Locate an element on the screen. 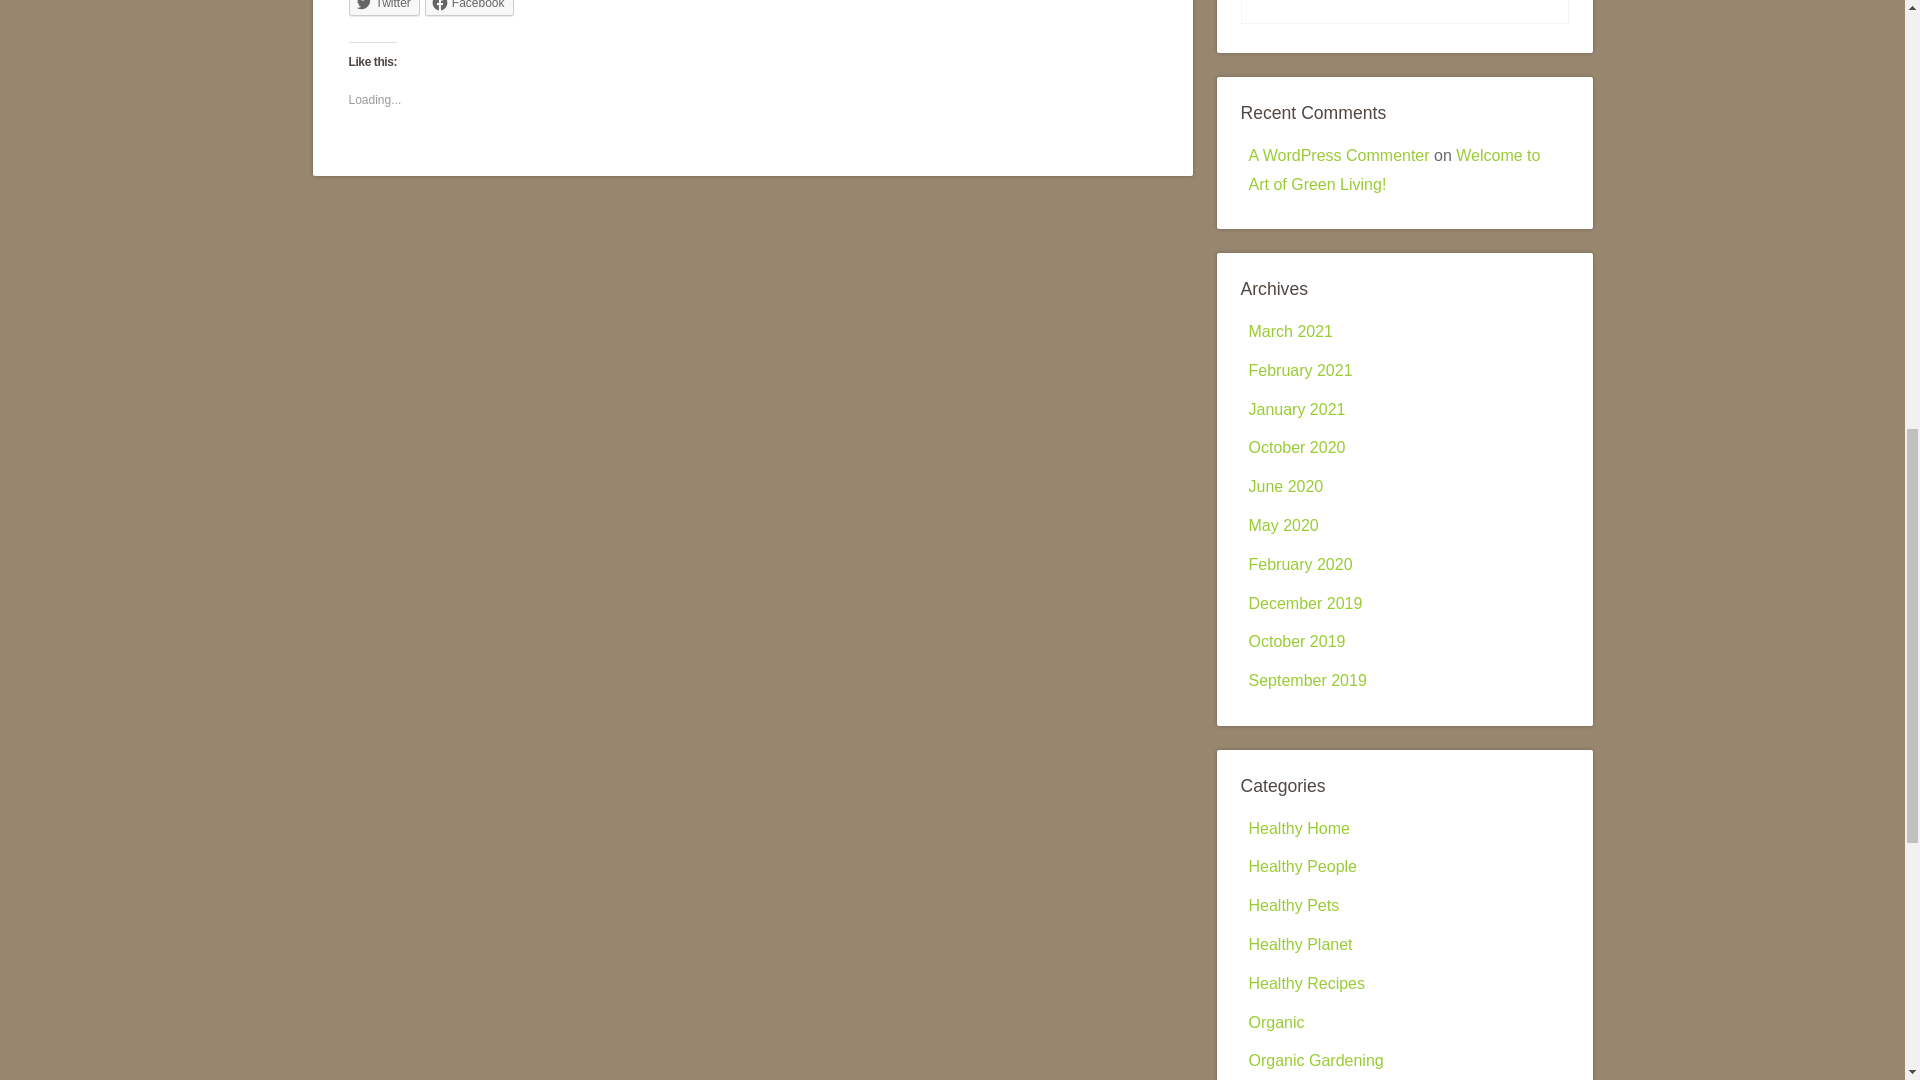 Image resolution: width=1920 pixels, height=1080 pixels. Facebook is located at coordinates (469, 8).